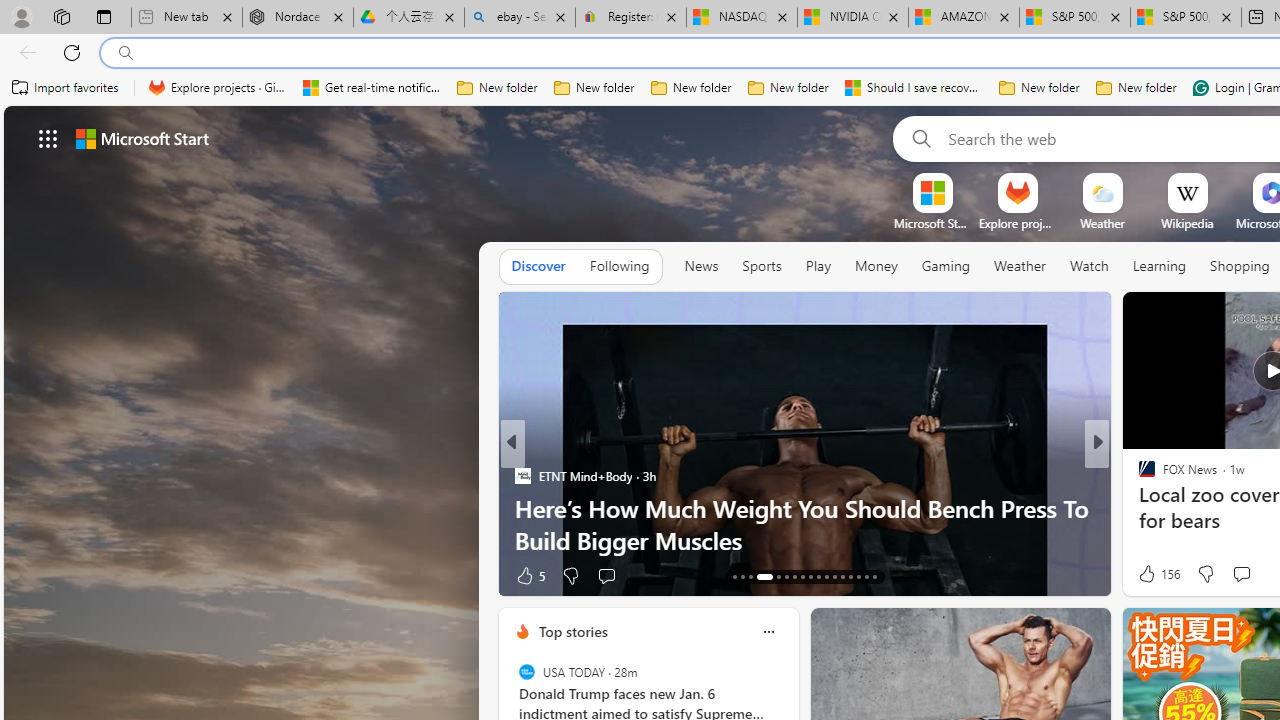  I want to click on Wikipedia, so click(1186, 223).